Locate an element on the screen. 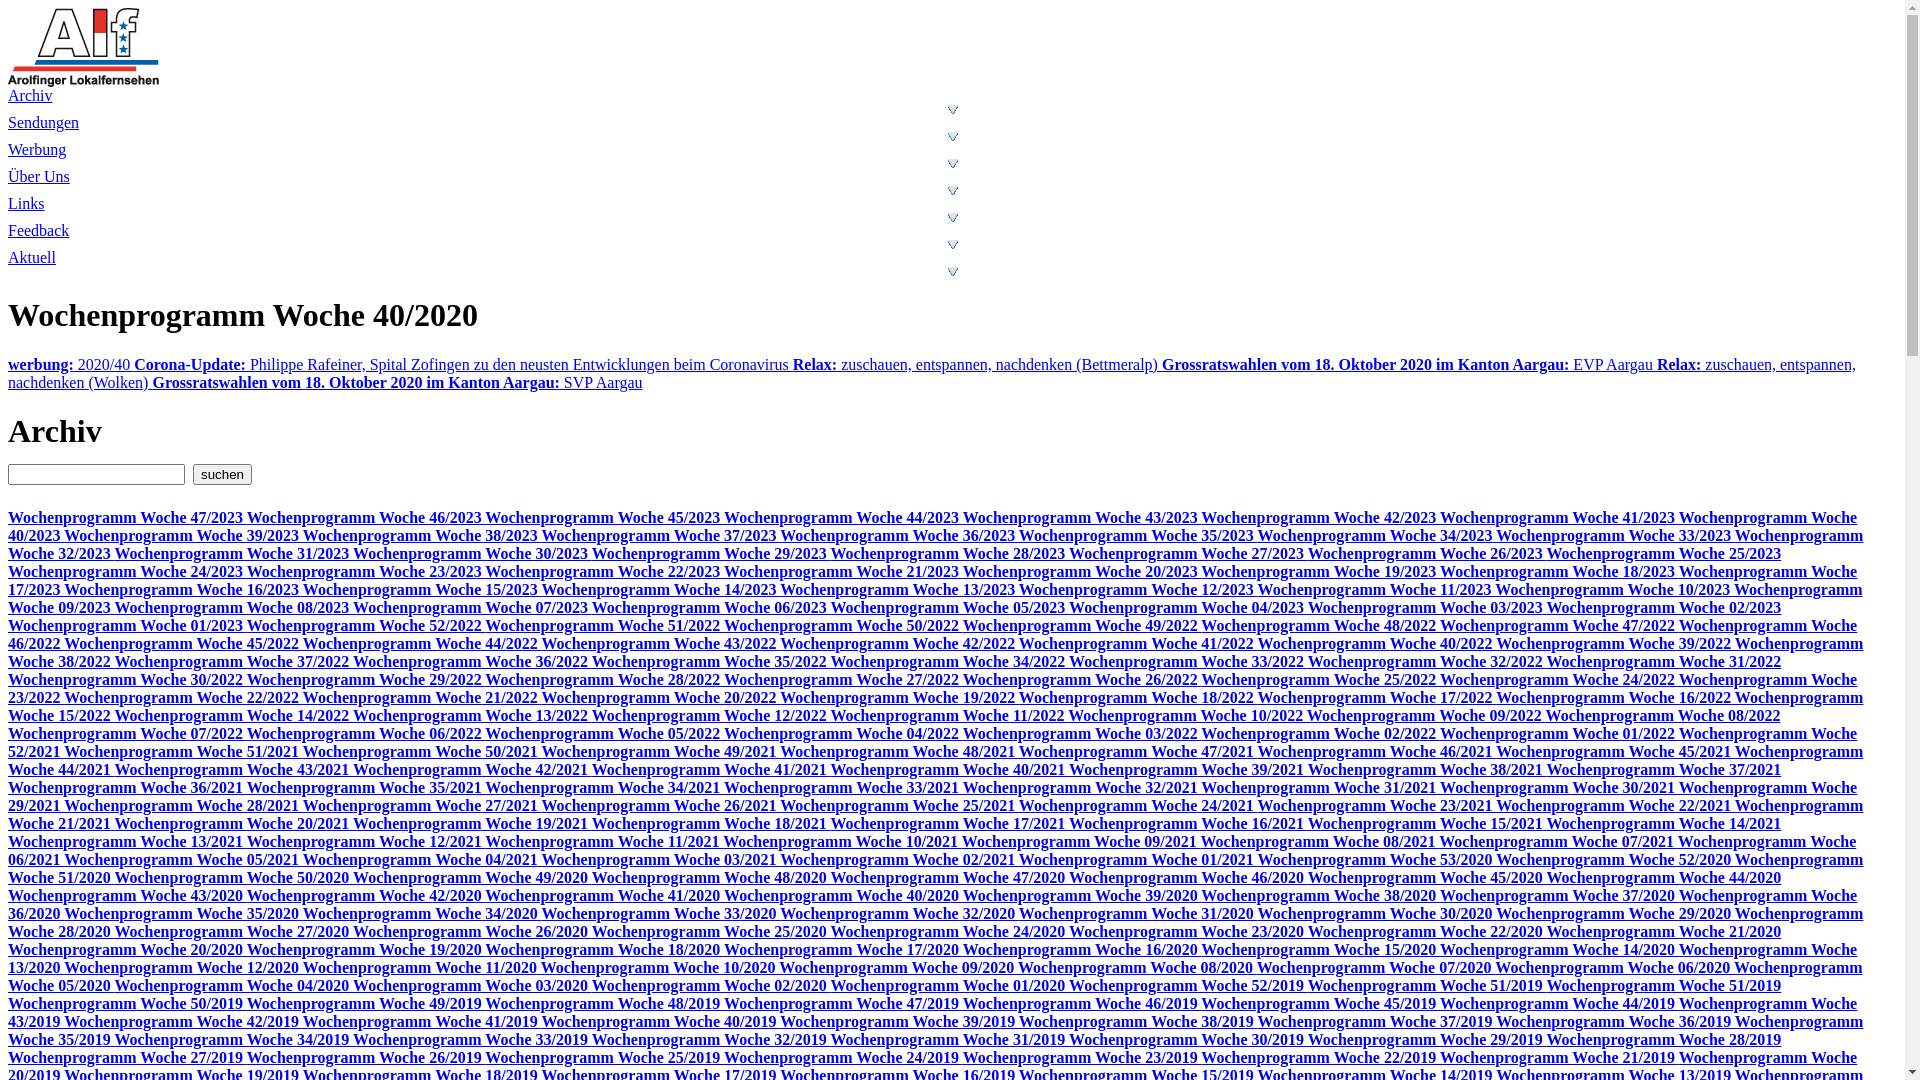  Wochenprogramm Woche 37/2021 is located at coordinates (1664, 770).